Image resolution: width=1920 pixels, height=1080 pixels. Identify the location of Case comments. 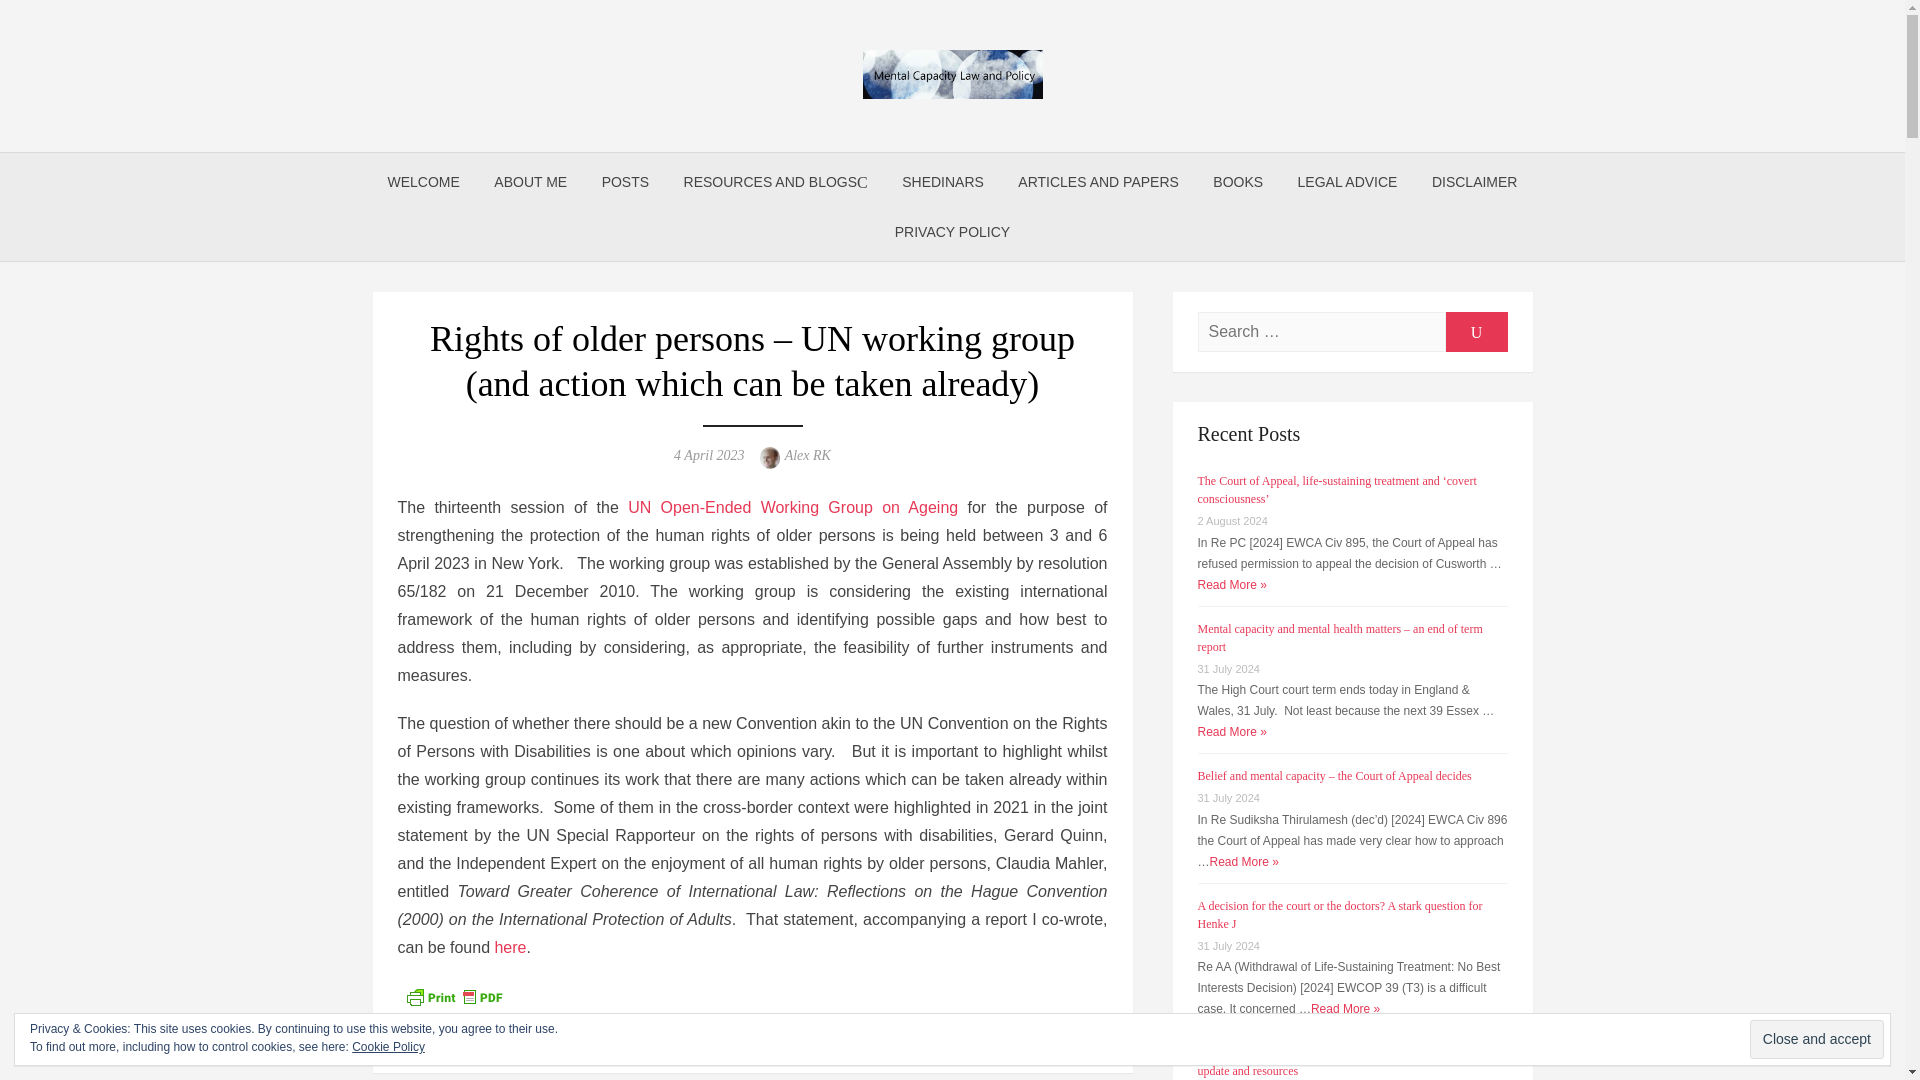
(497, 1038).